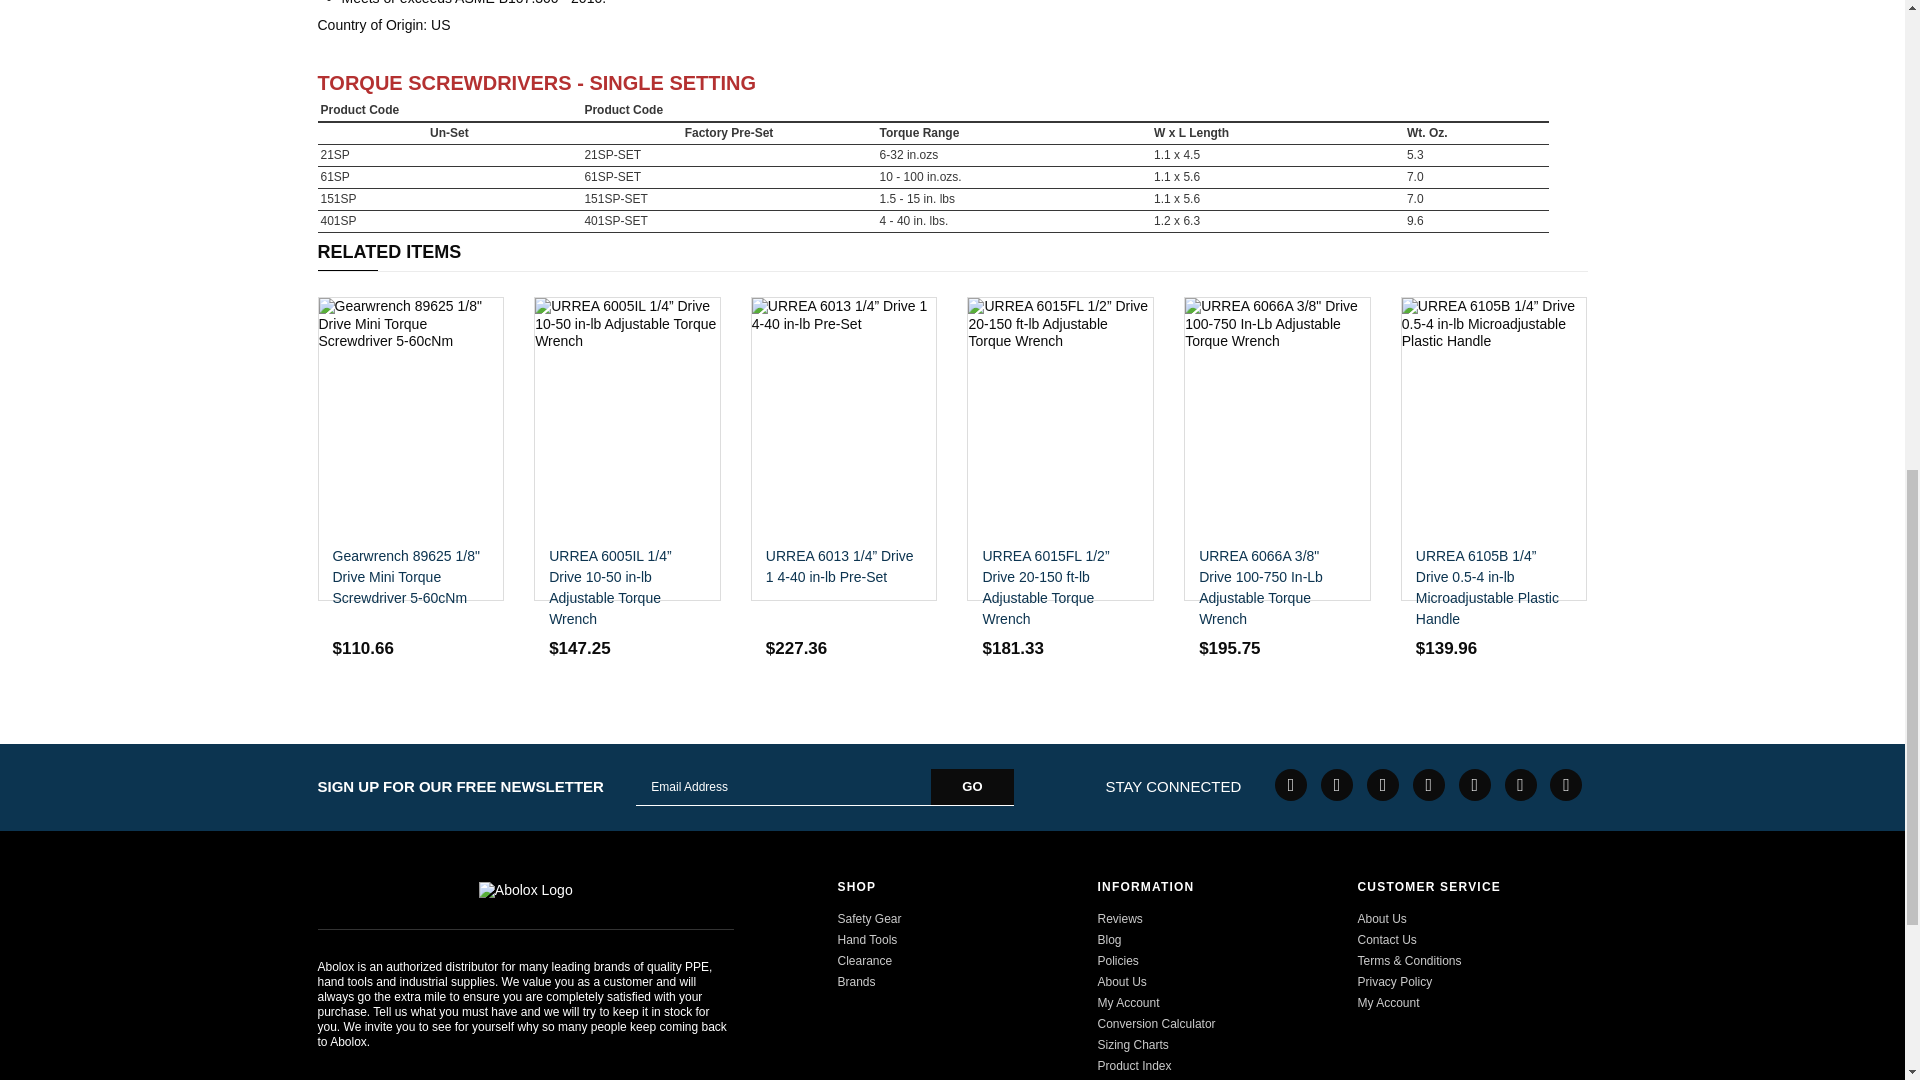 This screenshot has height=1080, width=1920. Describe the element at coordinates (1475, 784) in the screenshot. I see `Follow Us on Instagram` at that location.